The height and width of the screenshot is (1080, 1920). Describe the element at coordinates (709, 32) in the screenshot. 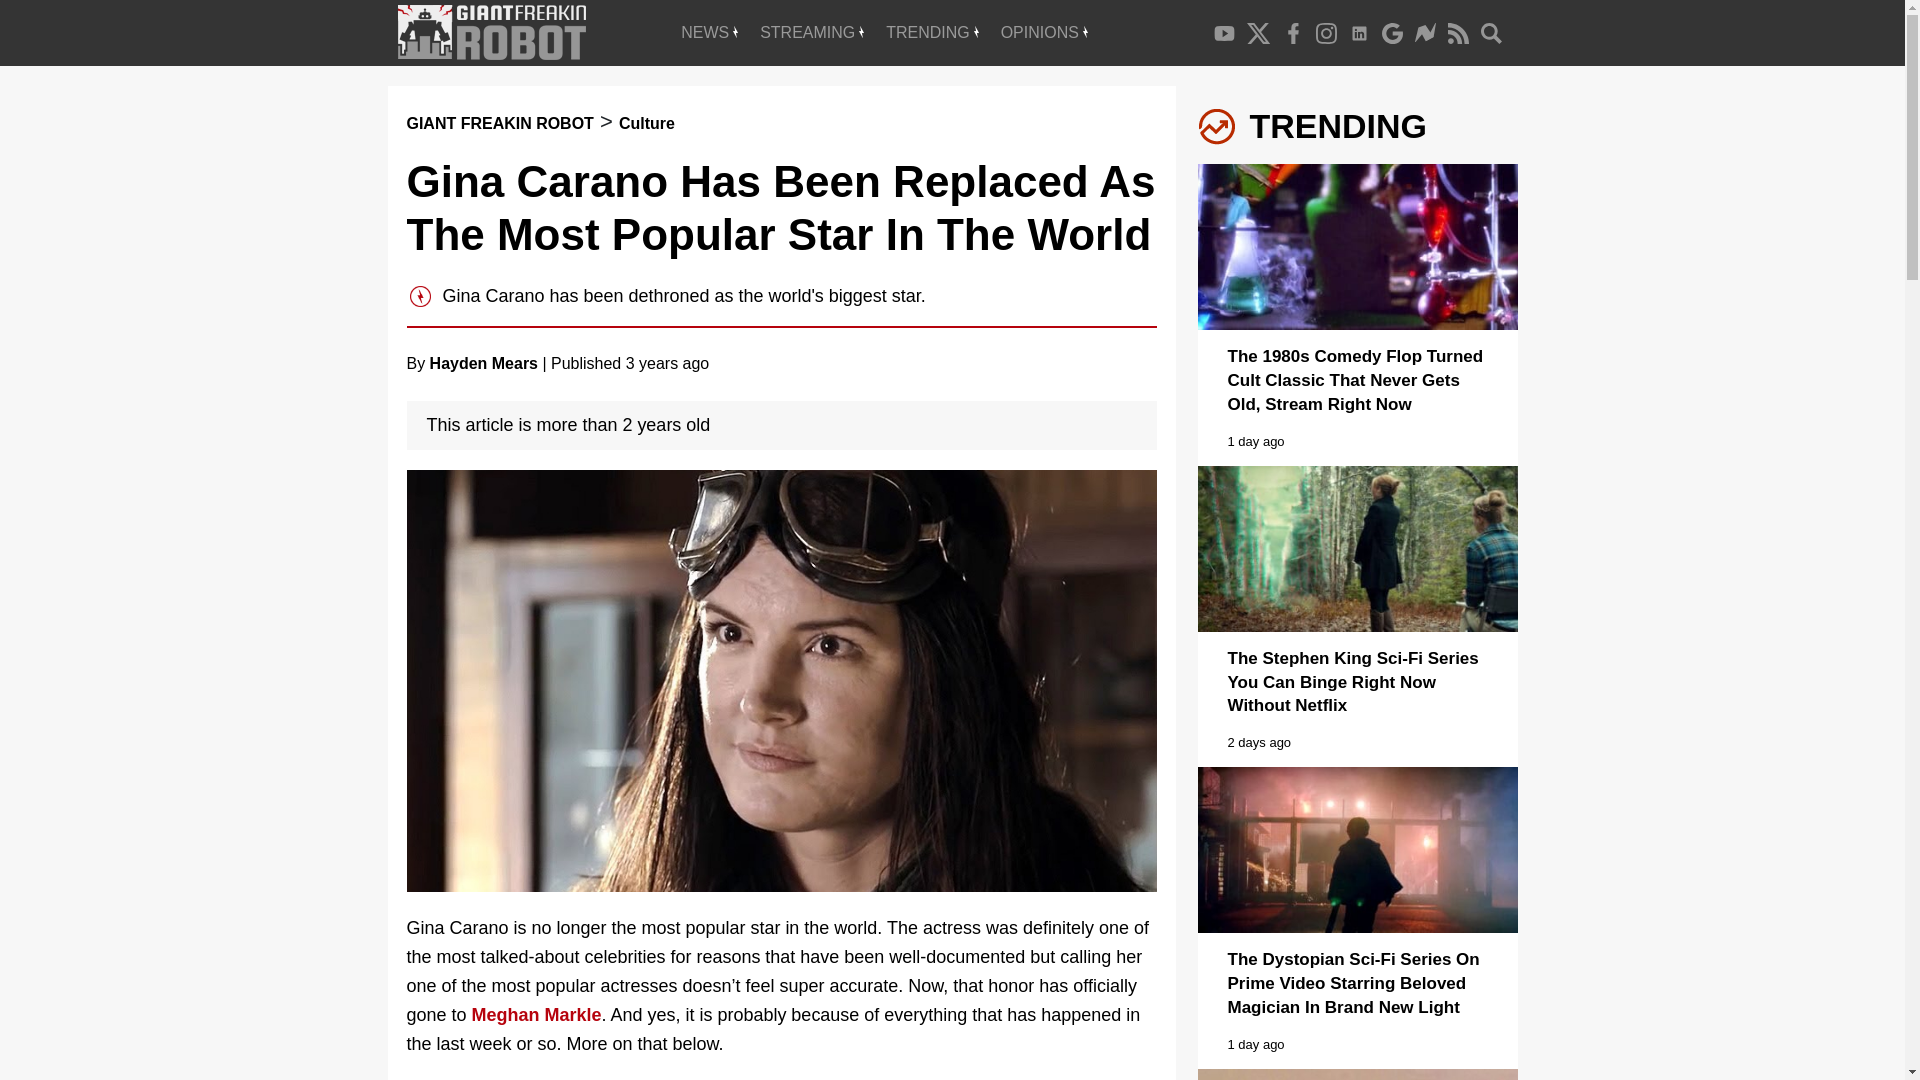

I see `Entertainment News` at that location.